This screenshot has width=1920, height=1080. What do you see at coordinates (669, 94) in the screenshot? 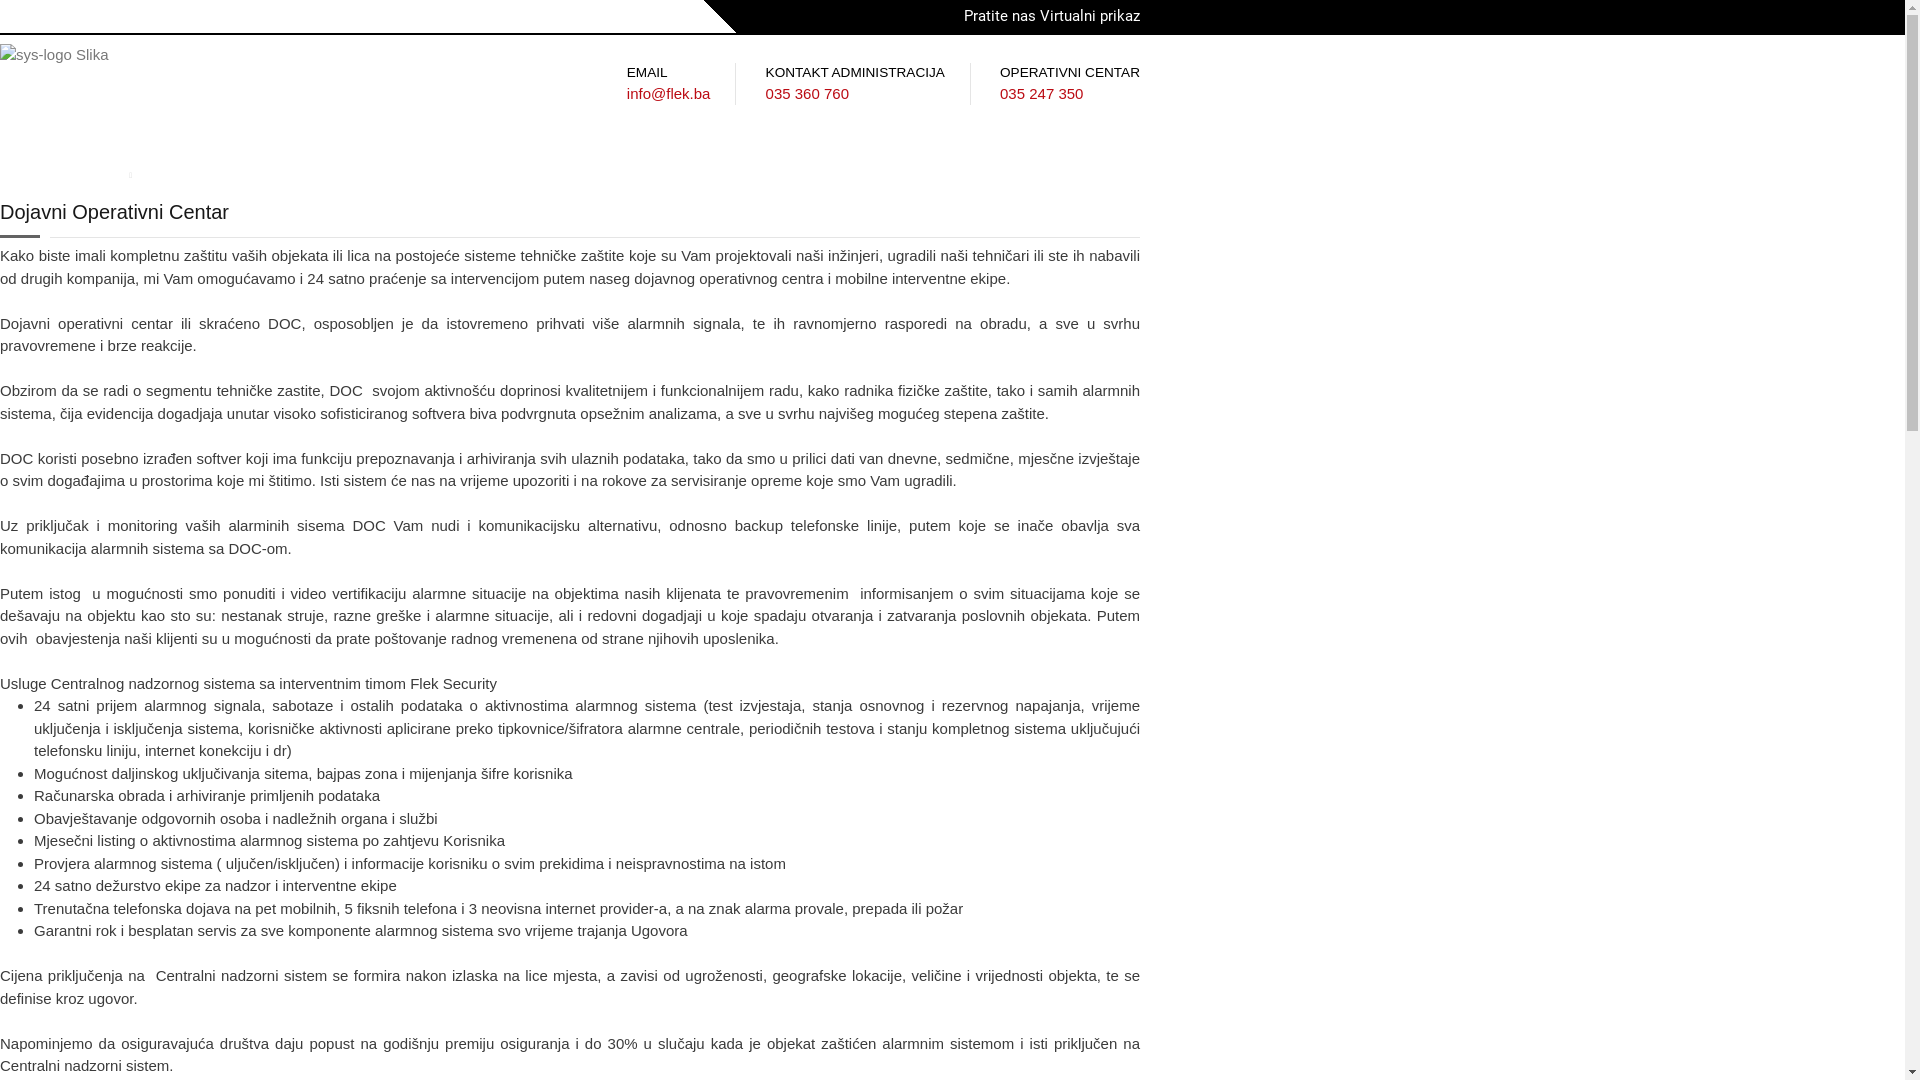
I see `info@flek.ba` at bounding box center [669, 94].